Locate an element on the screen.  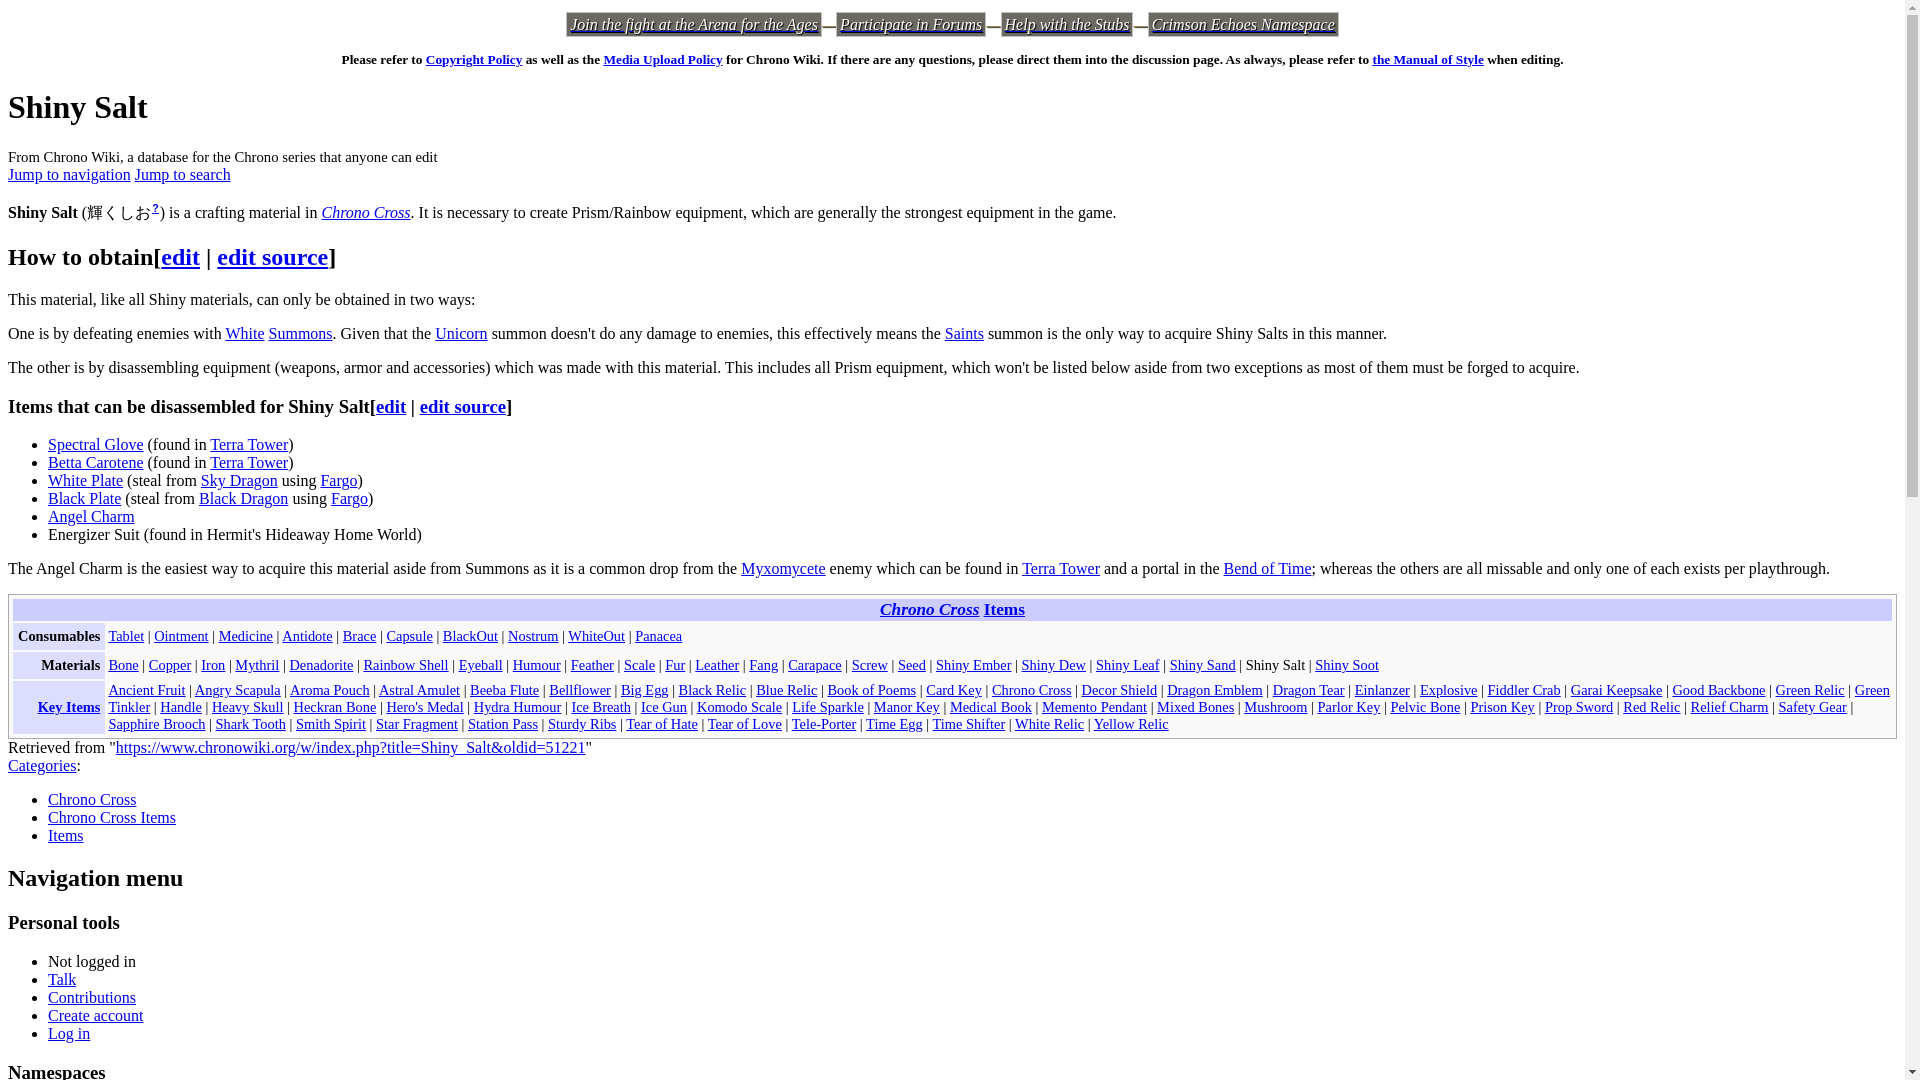
Chrono Cross is located at coordinates (366, 212).